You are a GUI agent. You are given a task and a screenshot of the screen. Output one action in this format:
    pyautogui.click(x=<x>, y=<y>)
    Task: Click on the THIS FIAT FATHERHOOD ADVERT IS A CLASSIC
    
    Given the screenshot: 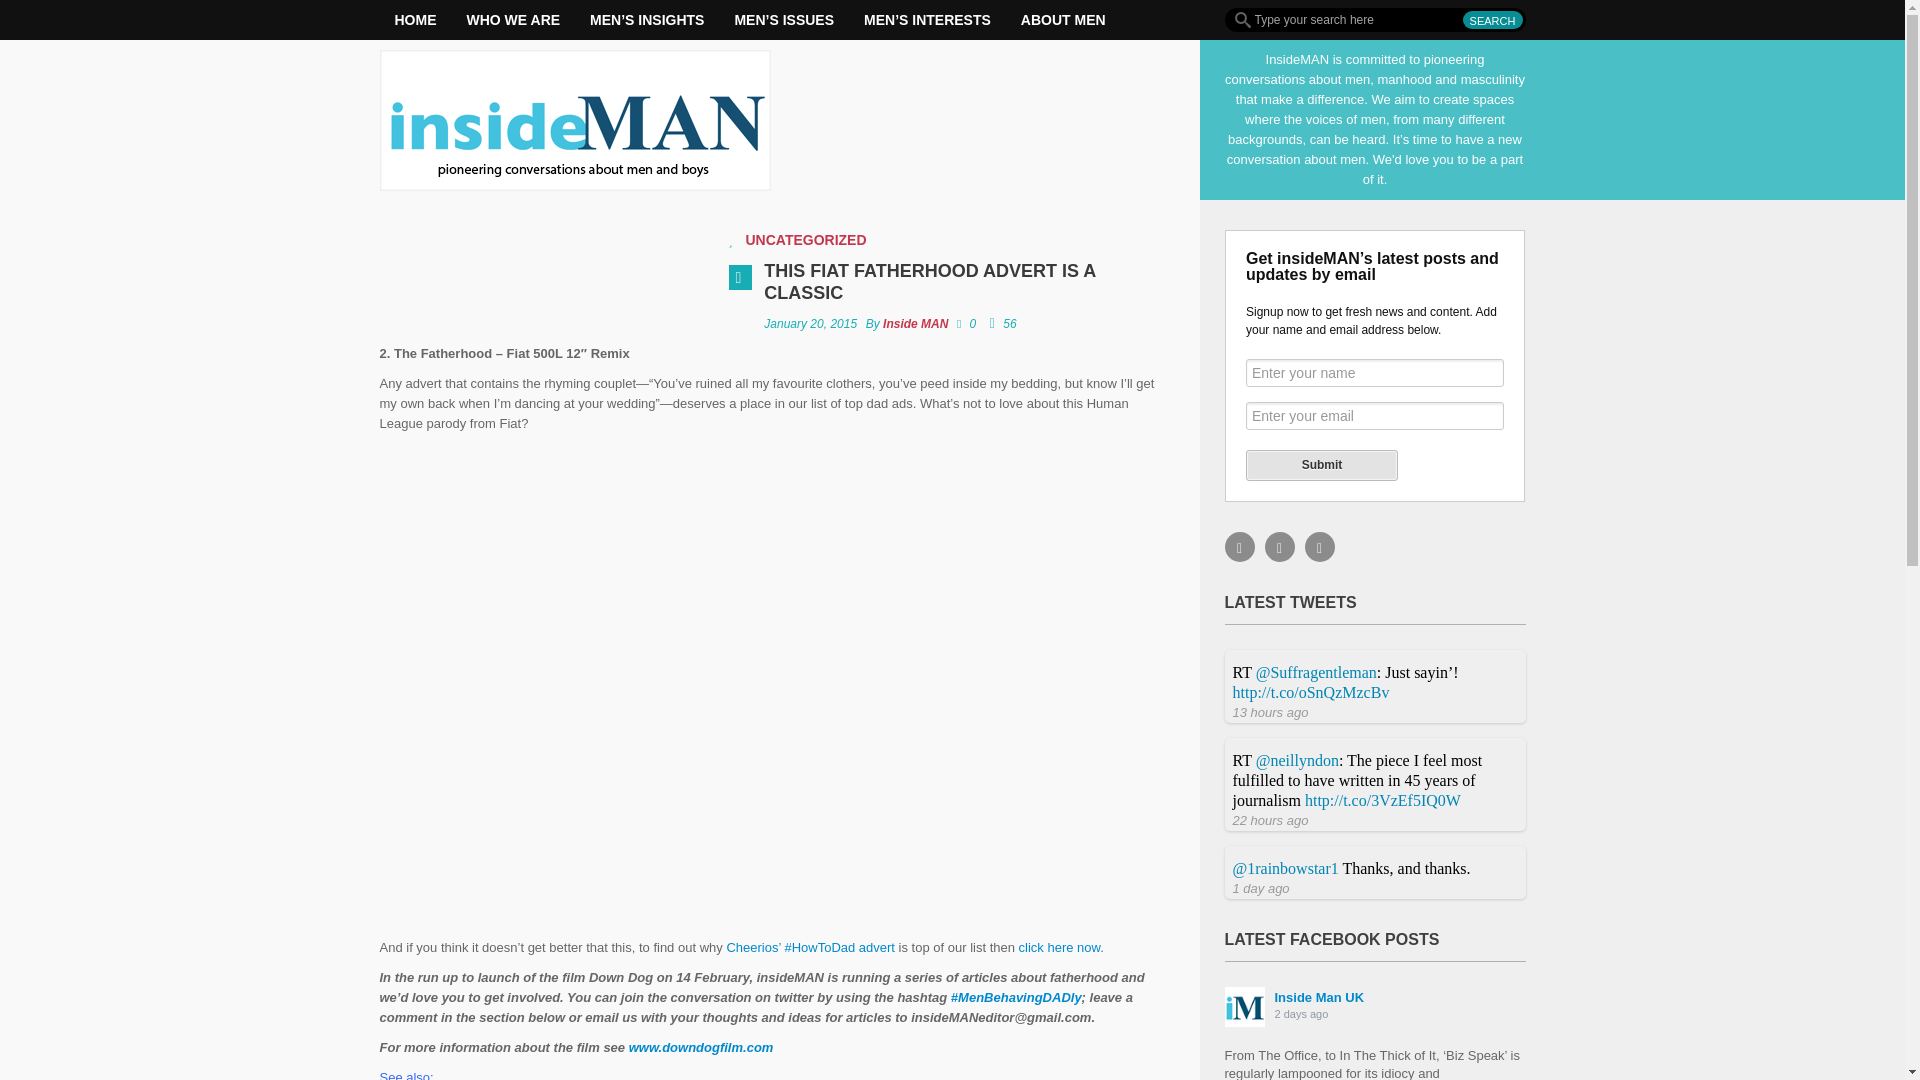 What is the action you would take?
    pyautogui.click(x=929, y=282)
    